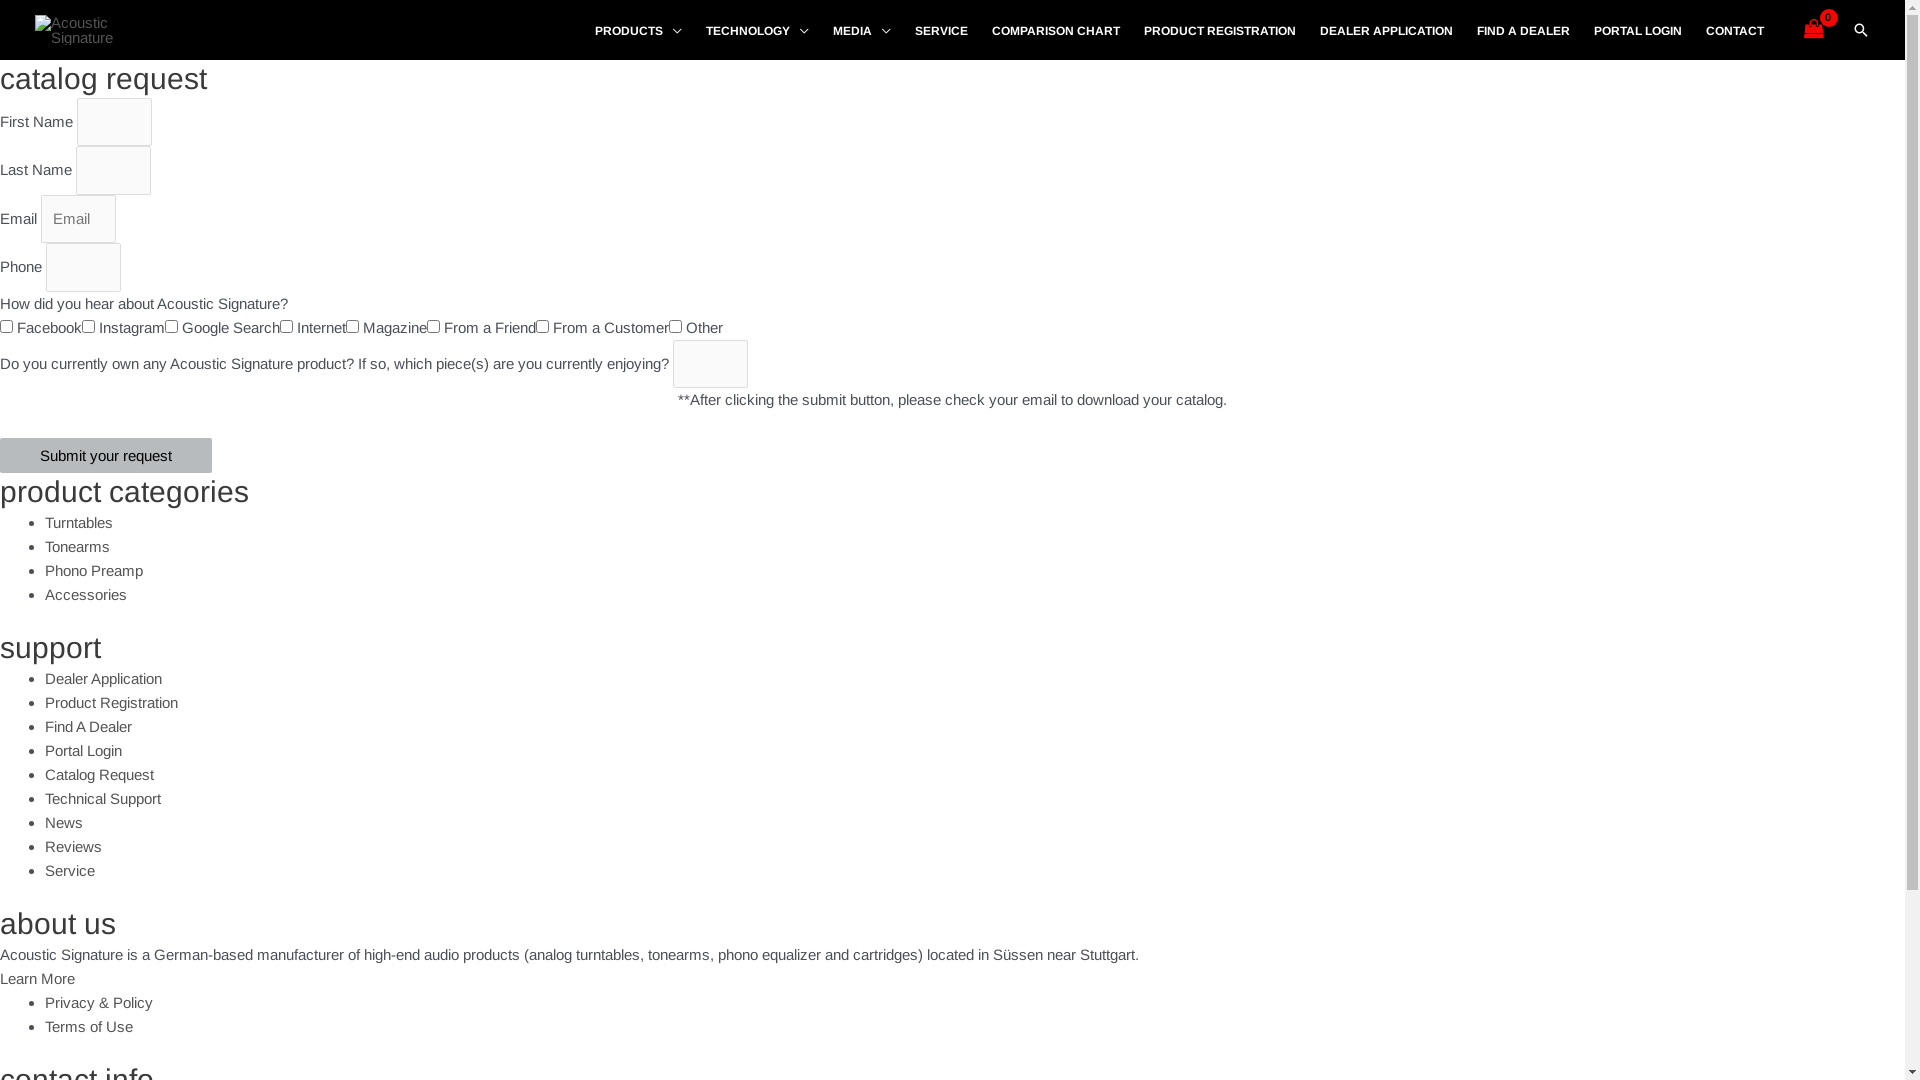 The image size is (1920, 1080). What do you see at coordinates (84, 750) in the screenshot?
I see `Portal Login` at bounding box center [84, 750].